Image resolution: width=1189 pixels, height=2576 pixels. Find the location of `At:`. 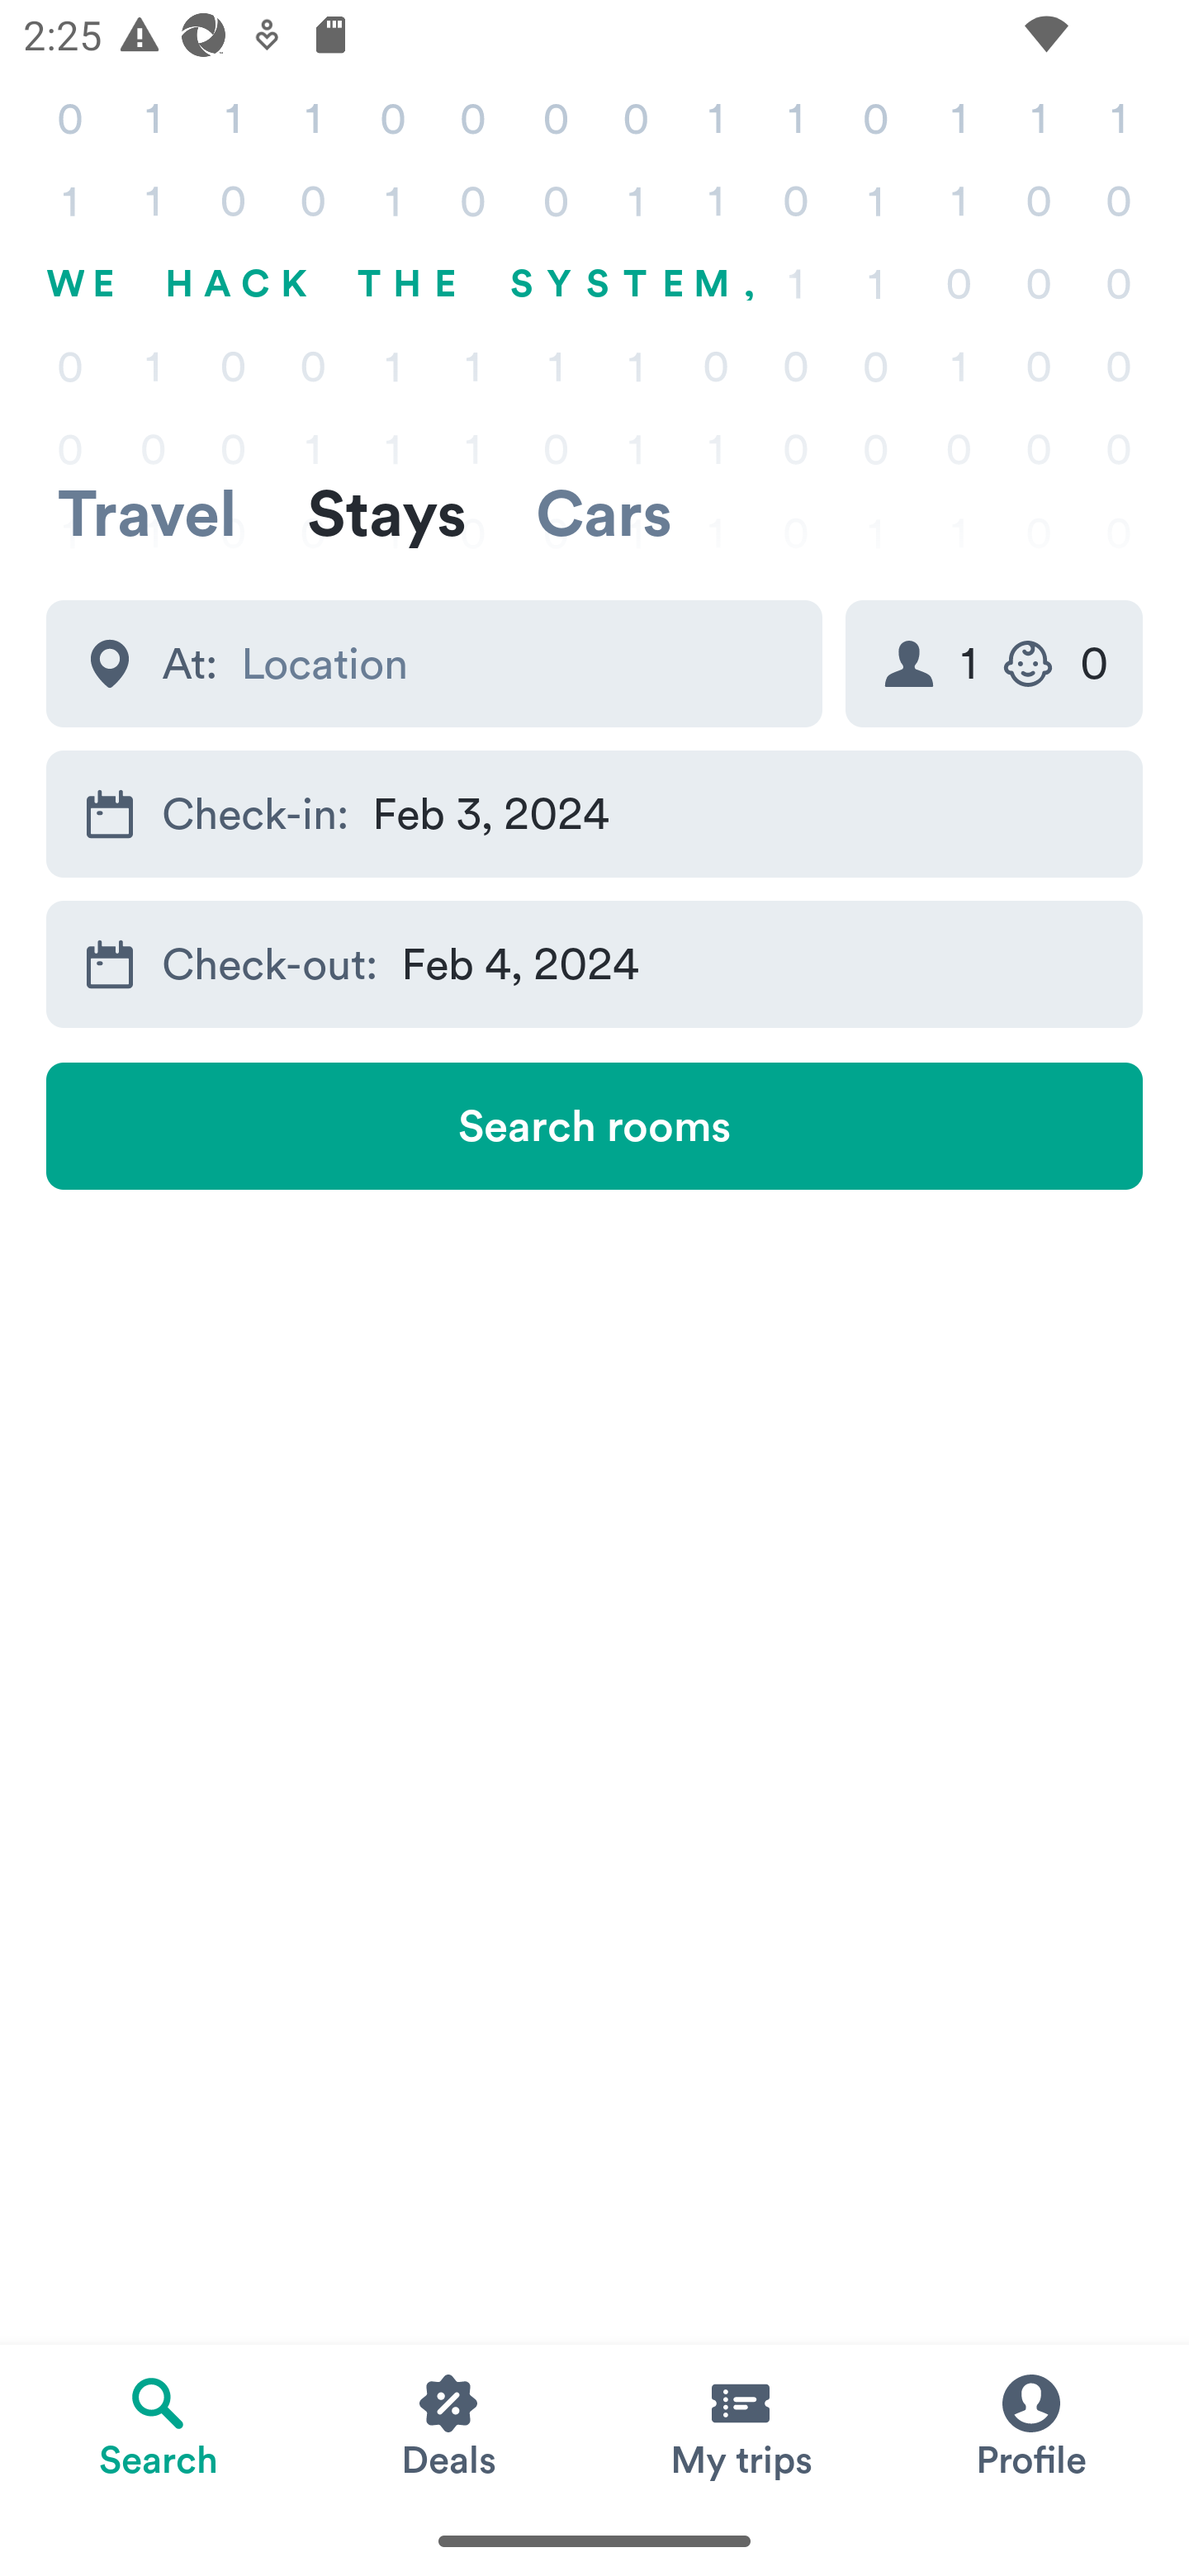

At: is located at coordinates (434, 664).